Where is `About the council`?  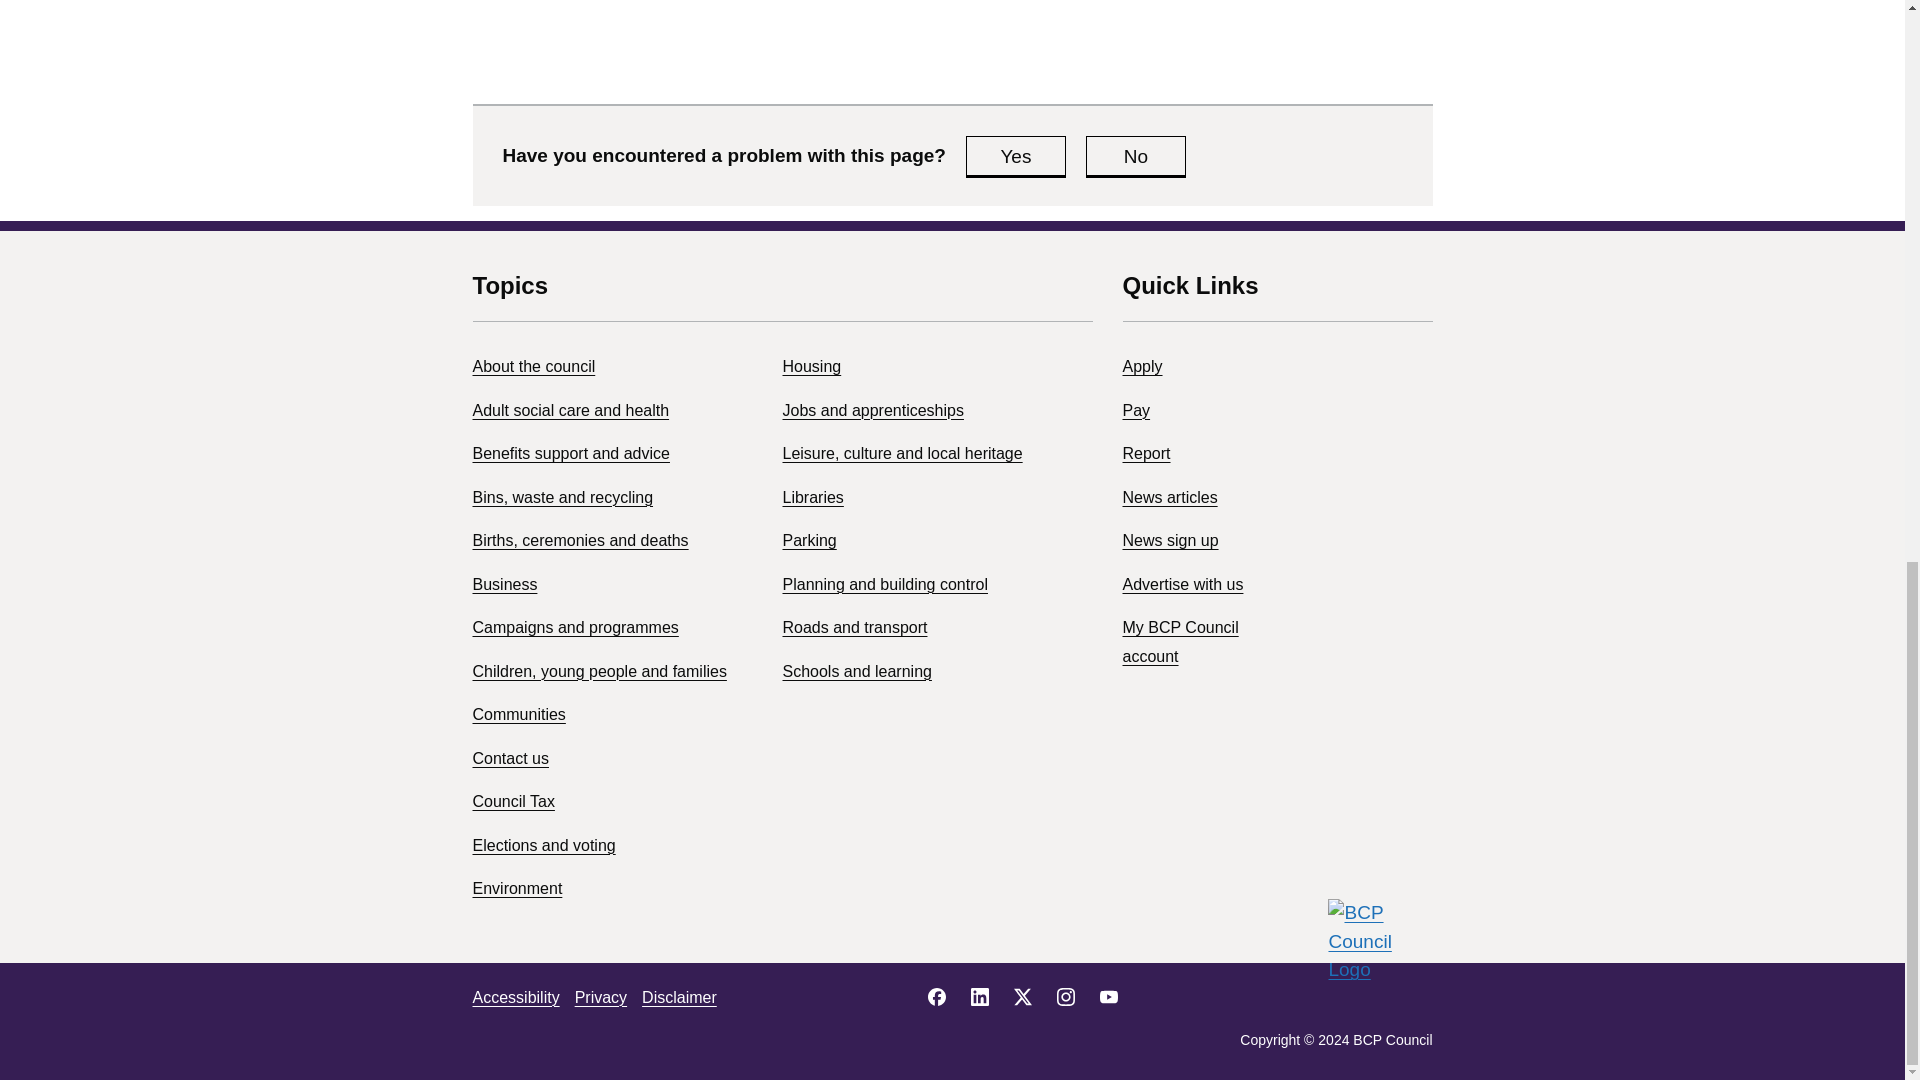
About the council is located at coordinates (534, 366).